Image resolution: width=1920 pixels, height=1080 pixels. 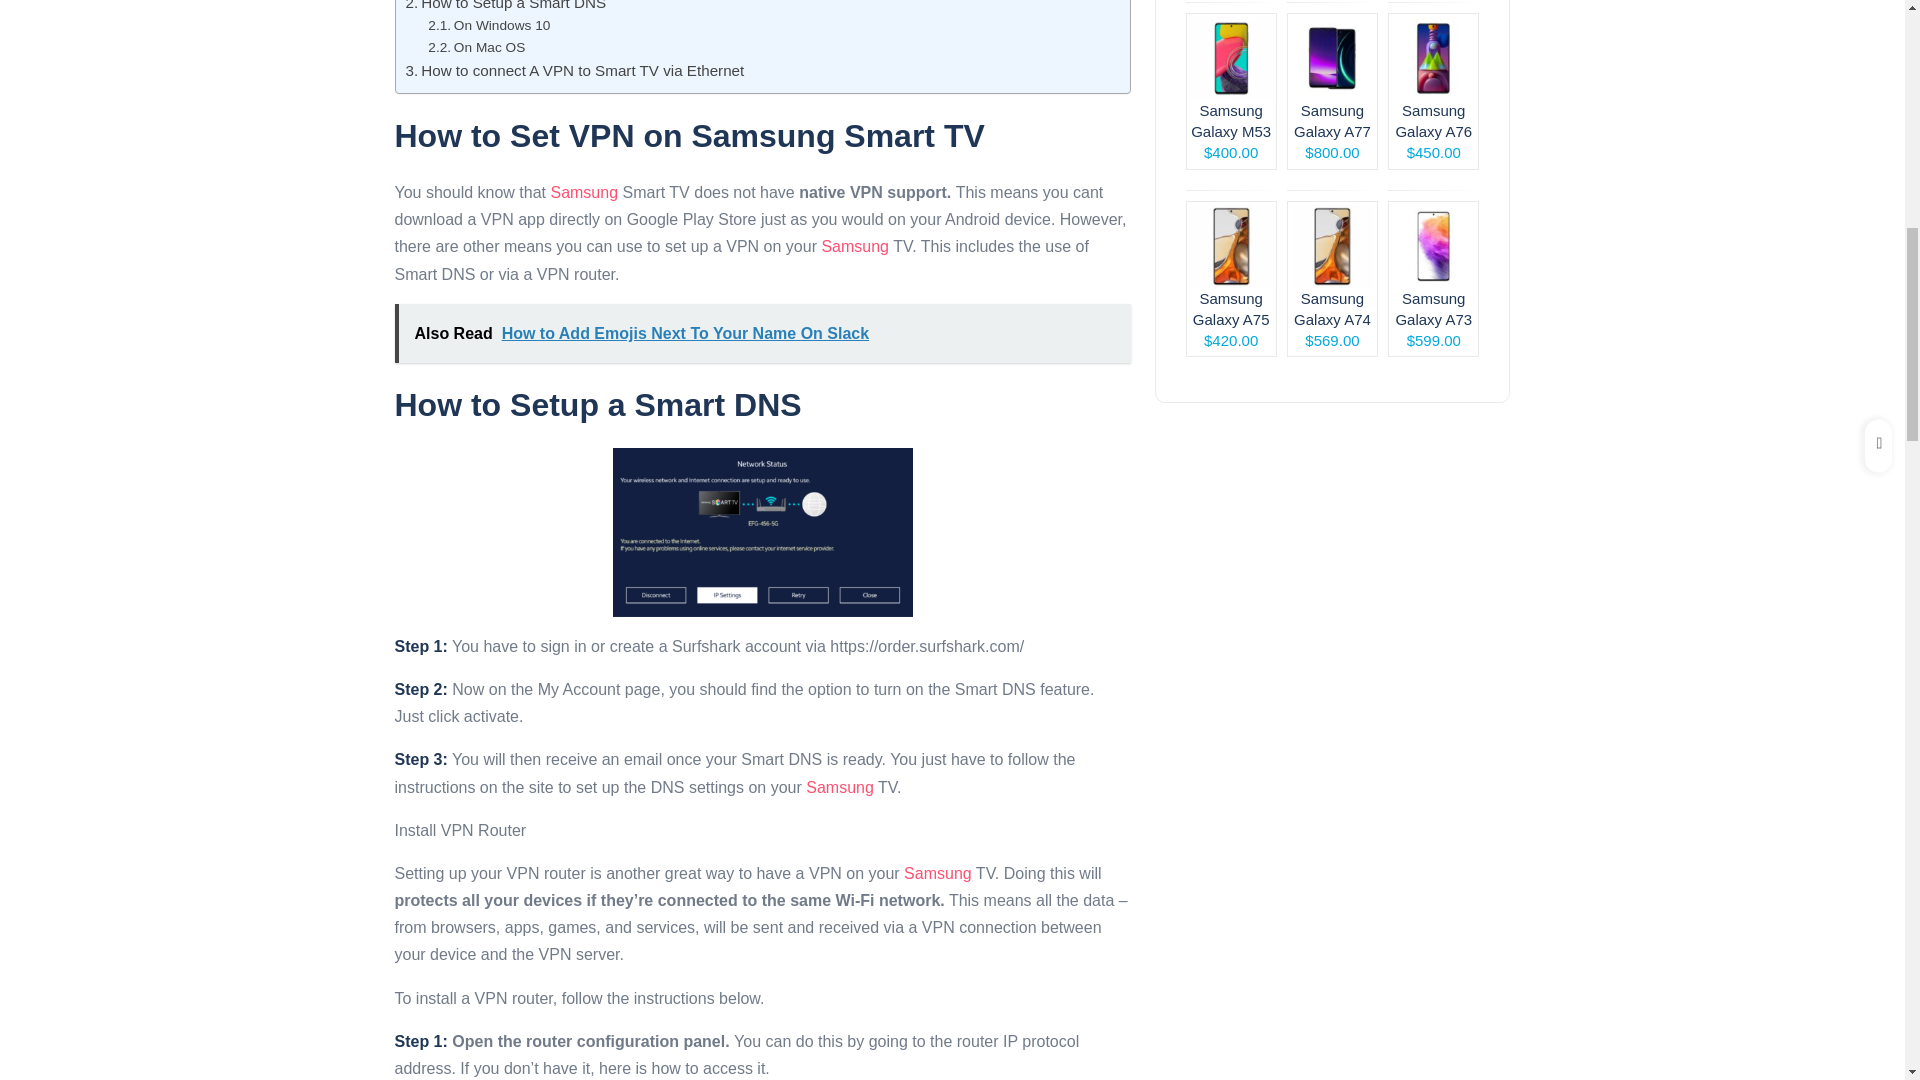 I want to click on How to Setup a Smart DNS, so click(x=506, y=8).